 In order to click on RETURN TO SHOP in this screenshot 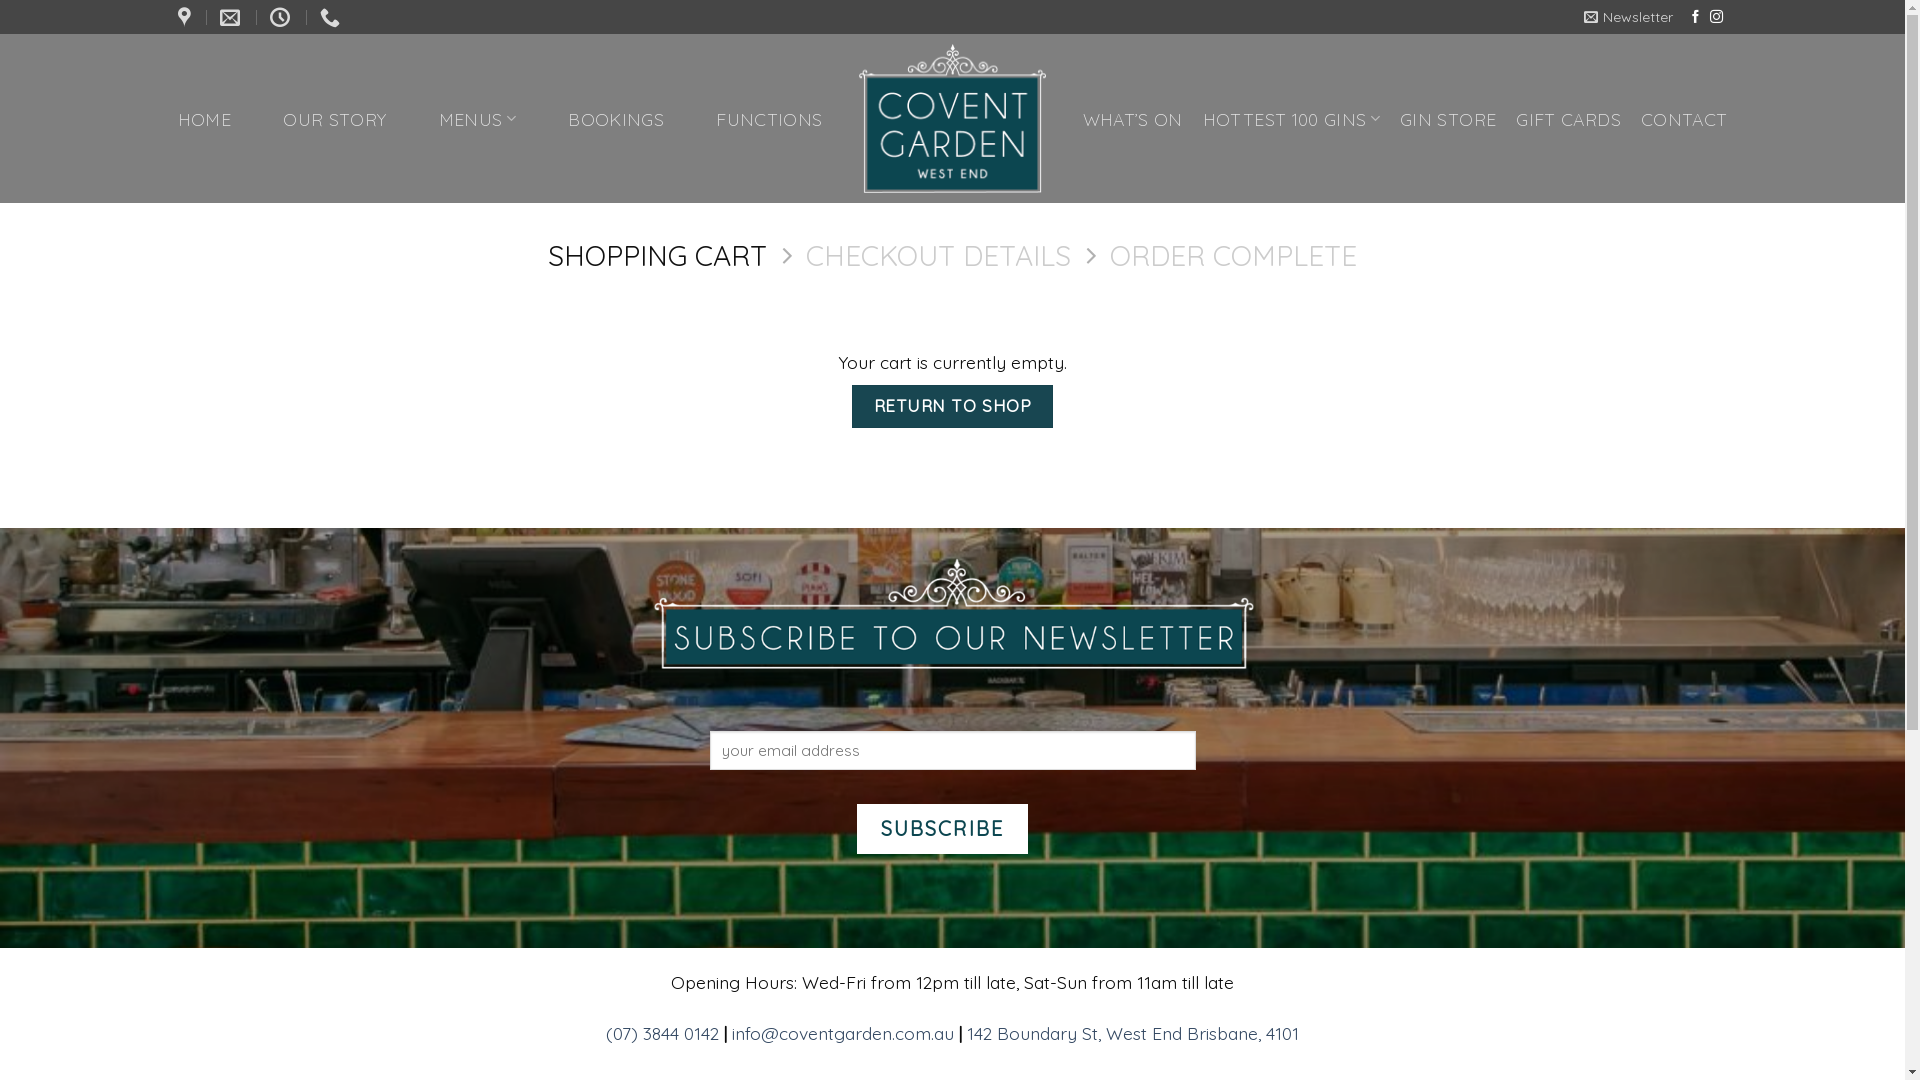, I will do `click(952, 406)`.